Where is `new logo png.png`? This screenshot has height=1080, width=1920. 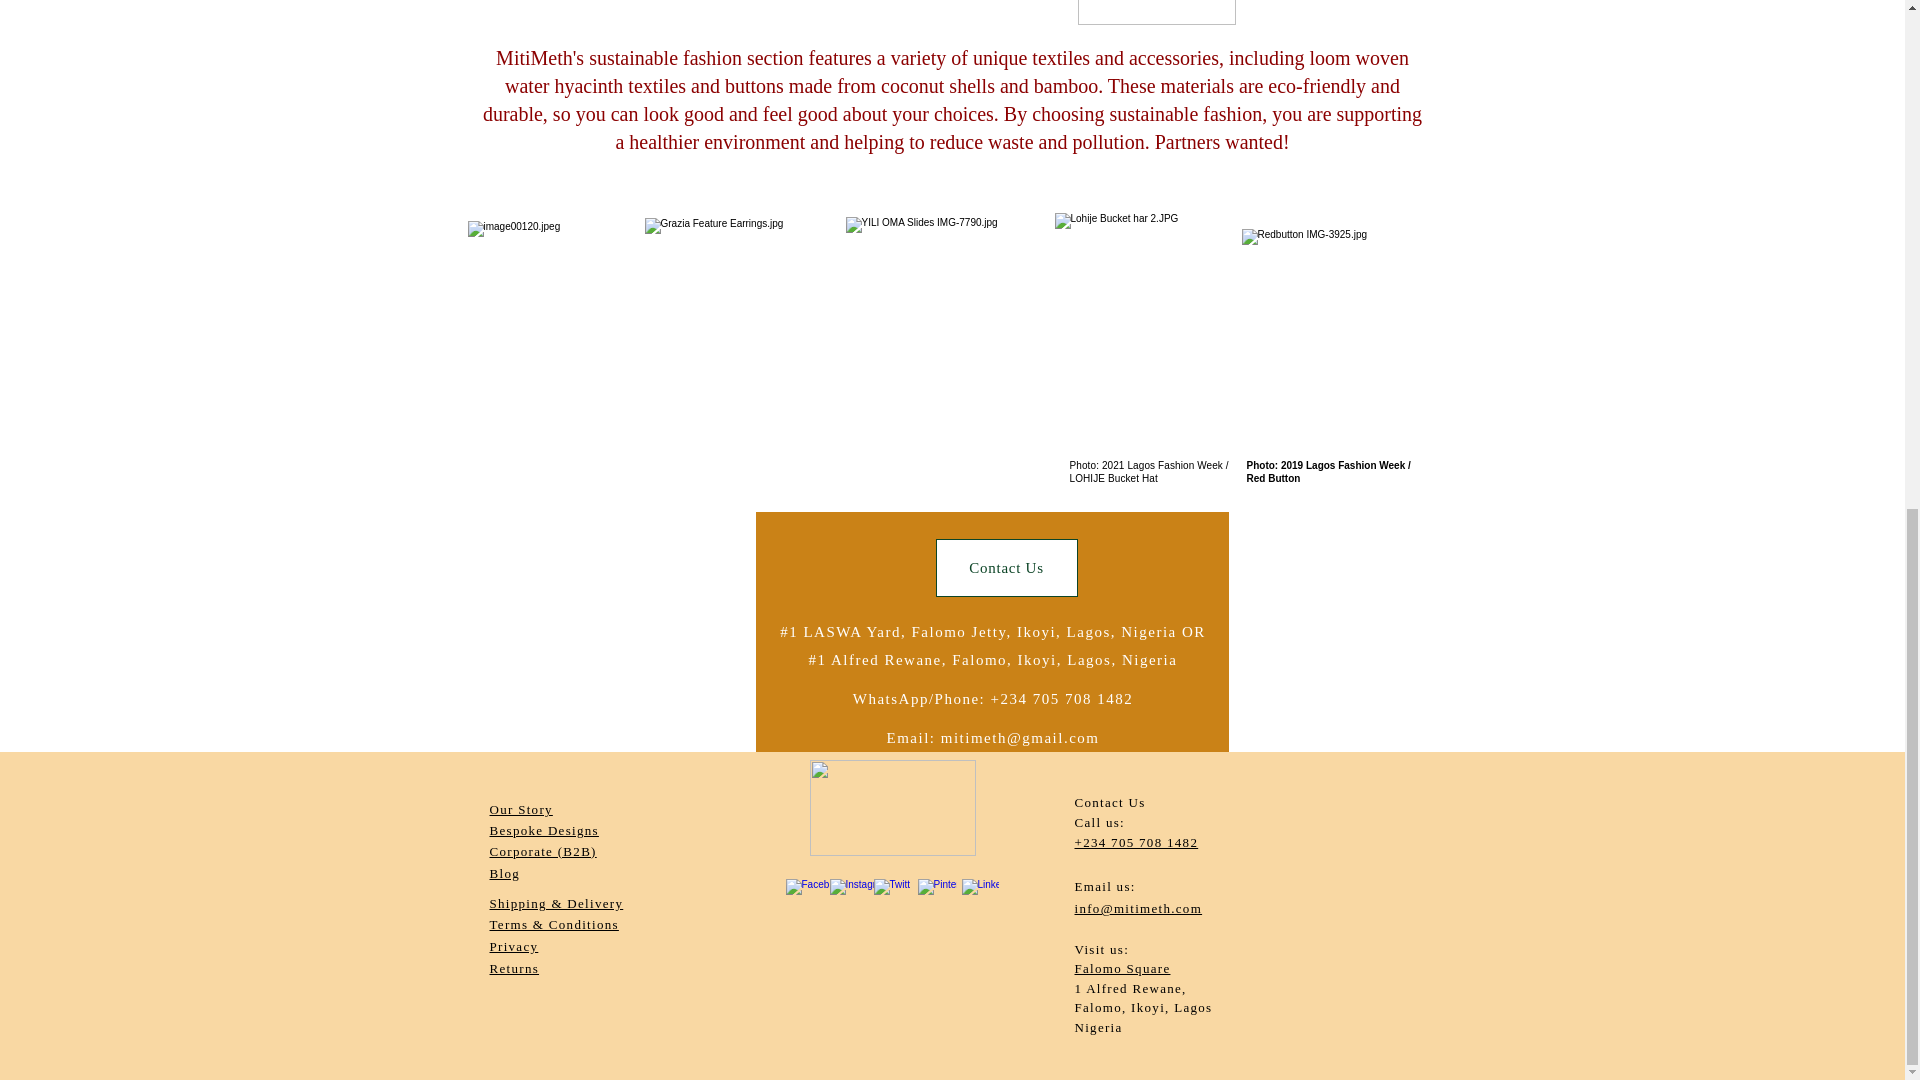 new logo png.png is located at coordinates (892, 808).